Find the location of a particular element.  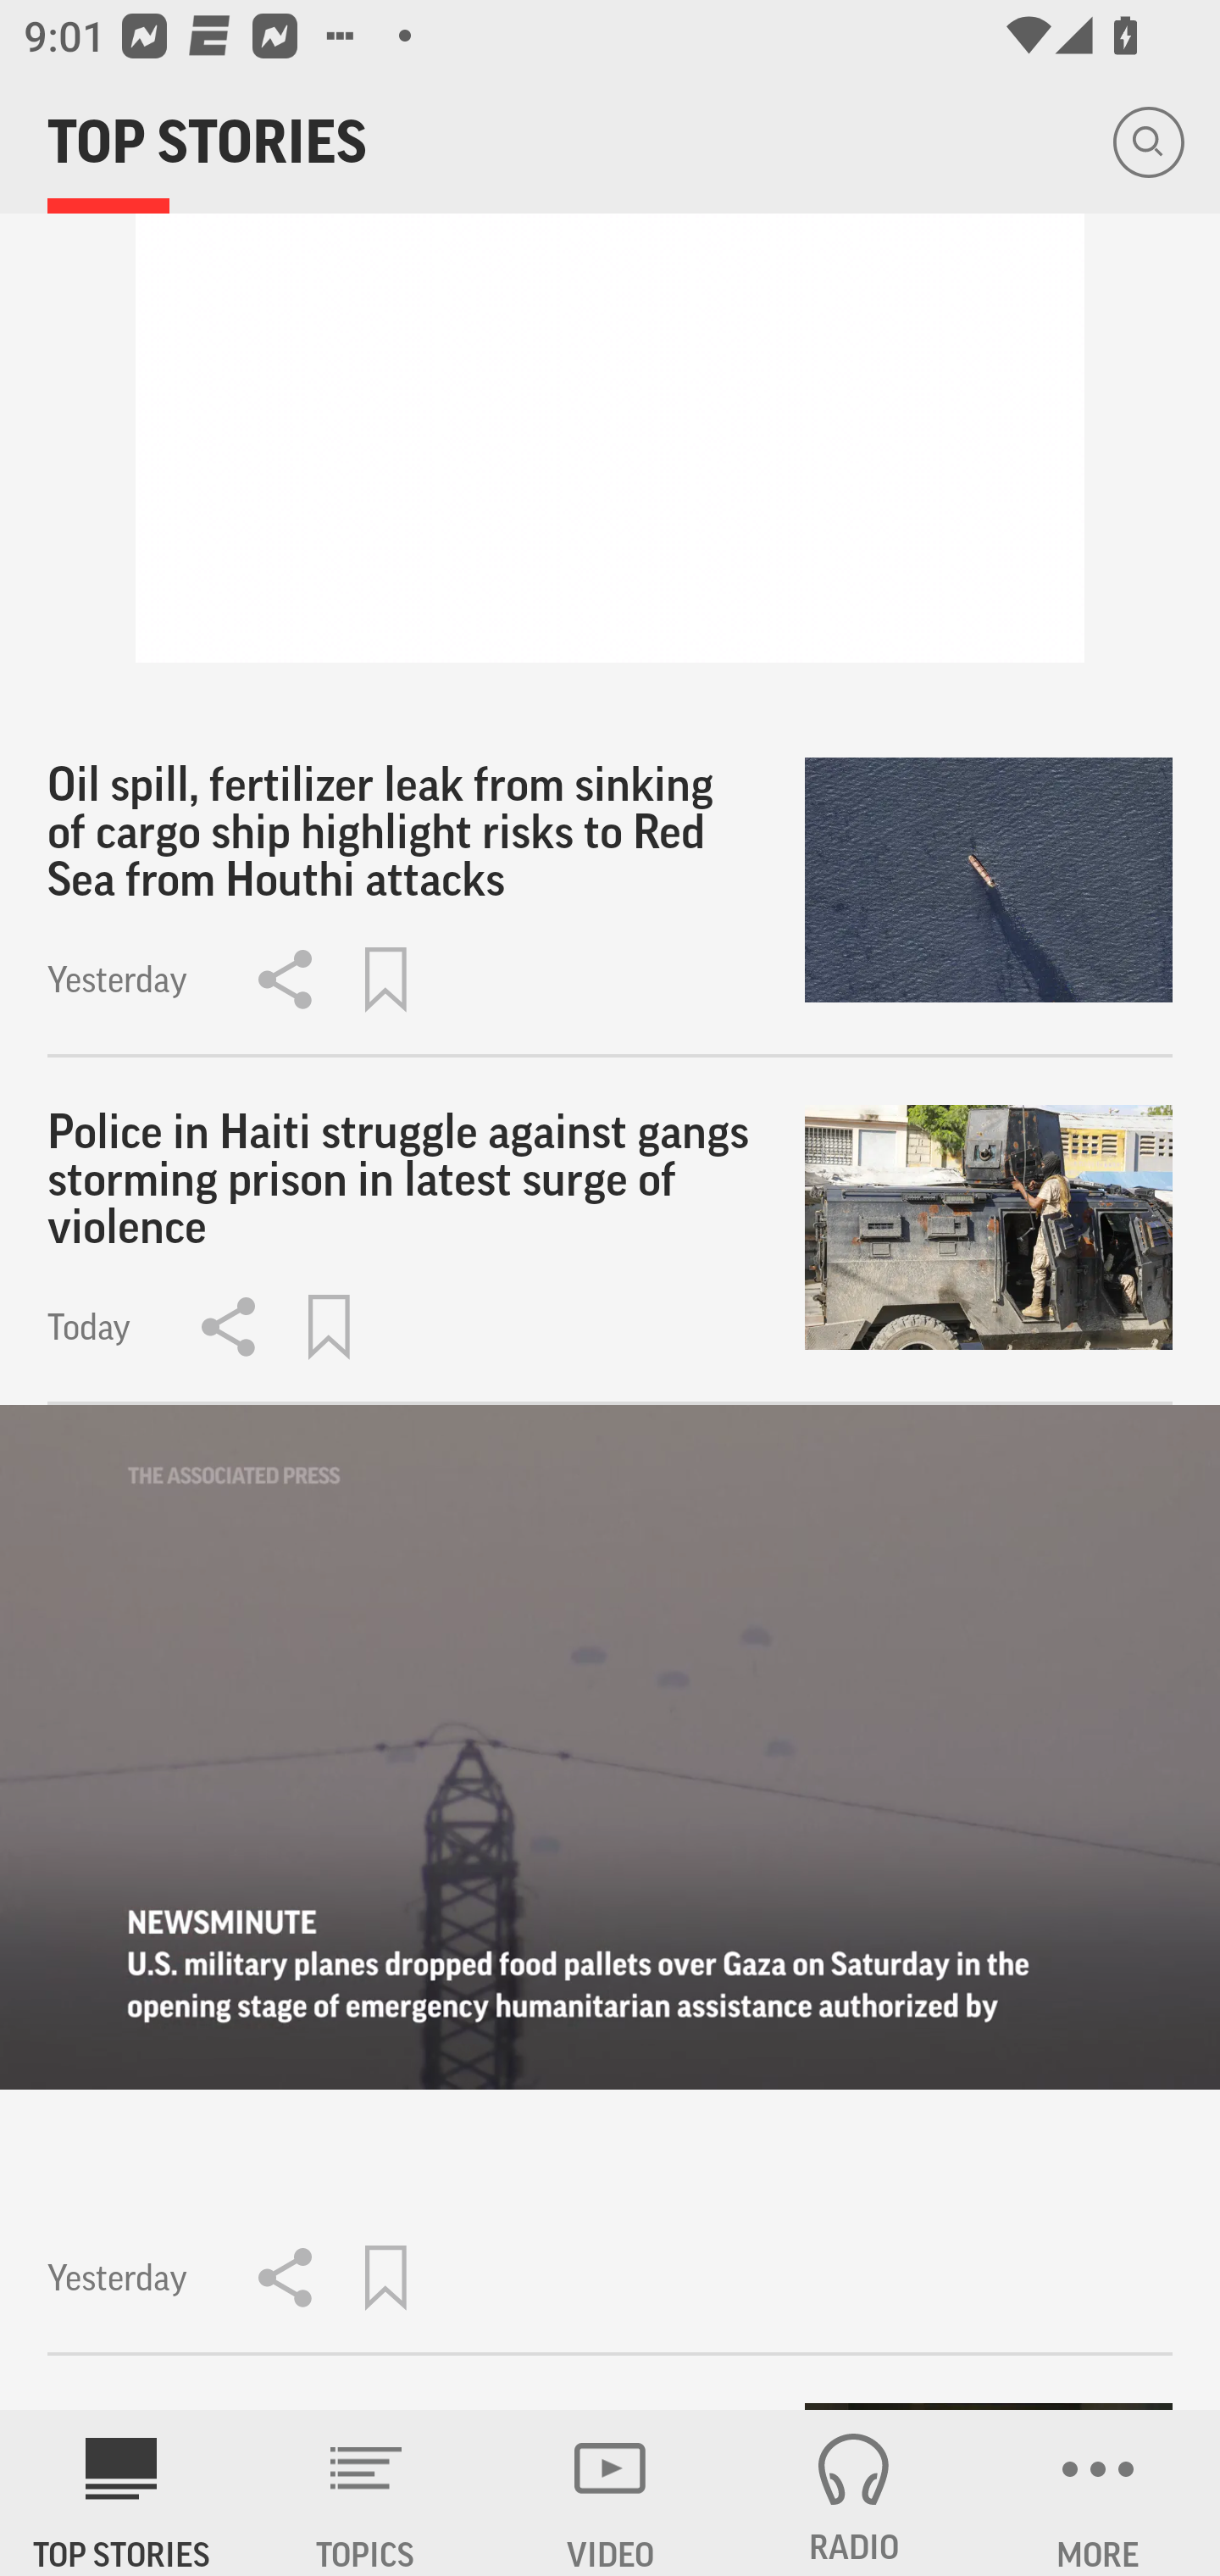

AP News TOP STORIES is located at coordinates (122, 2493).